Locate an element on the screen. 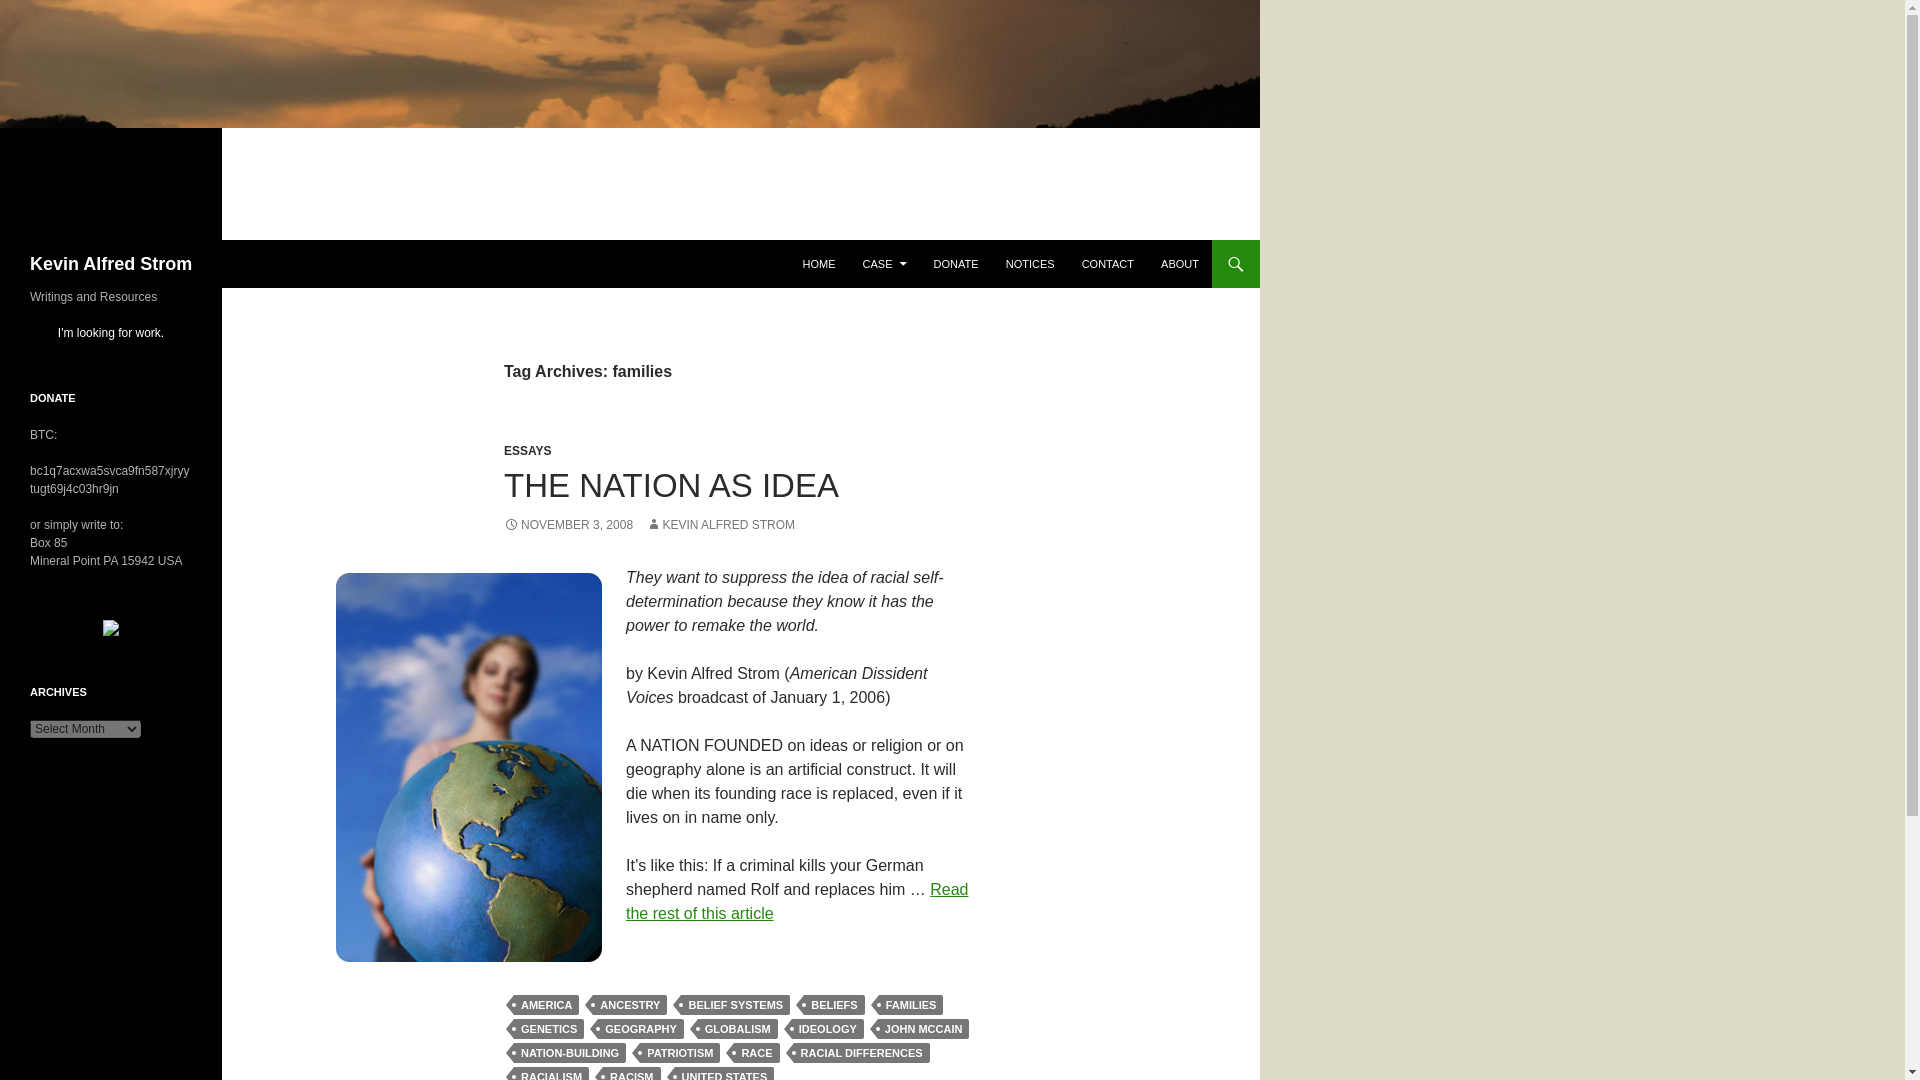 Image resolution: width=1920 pixels, height=1080 pixels. KEVIN ALFRED STROM is located at coordinates (720, 525).